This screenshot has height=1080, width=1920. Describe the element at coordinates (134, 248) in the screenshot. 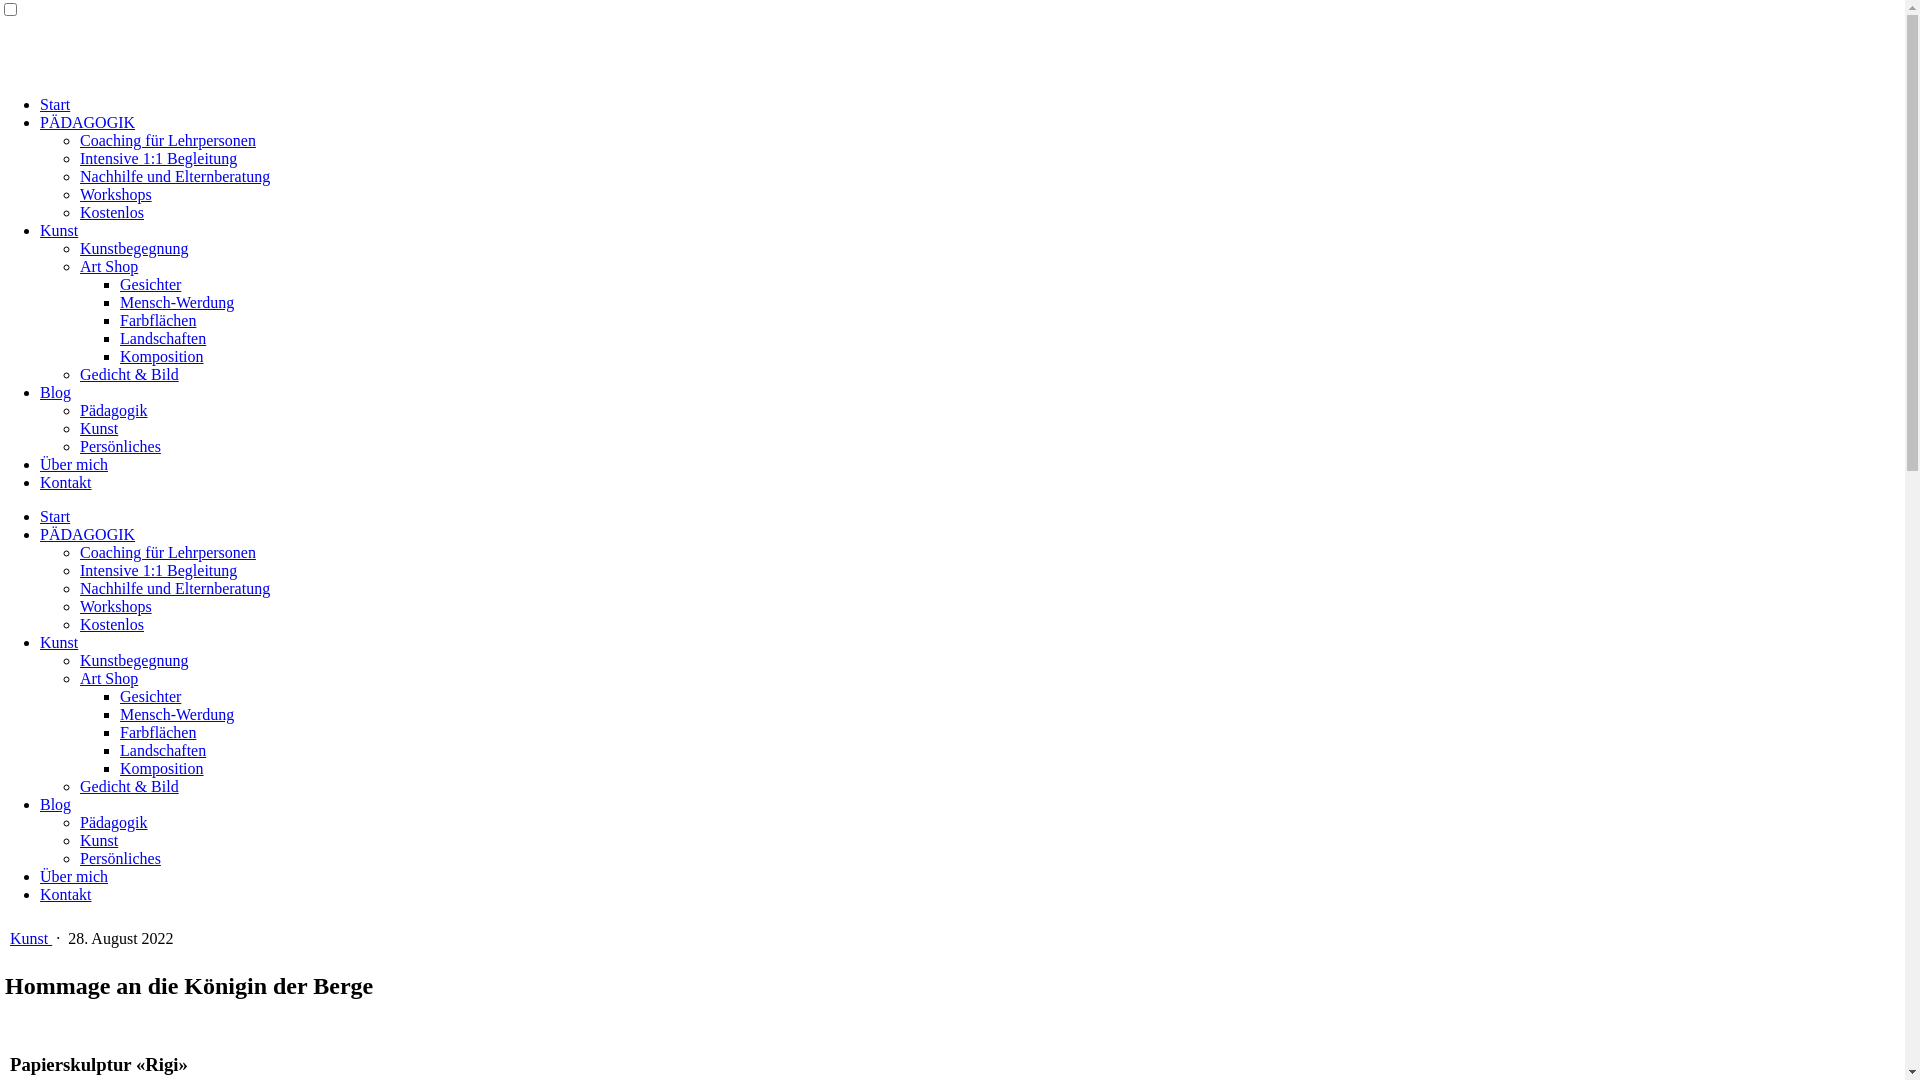

I see `Kunstbegegnung` at that location.